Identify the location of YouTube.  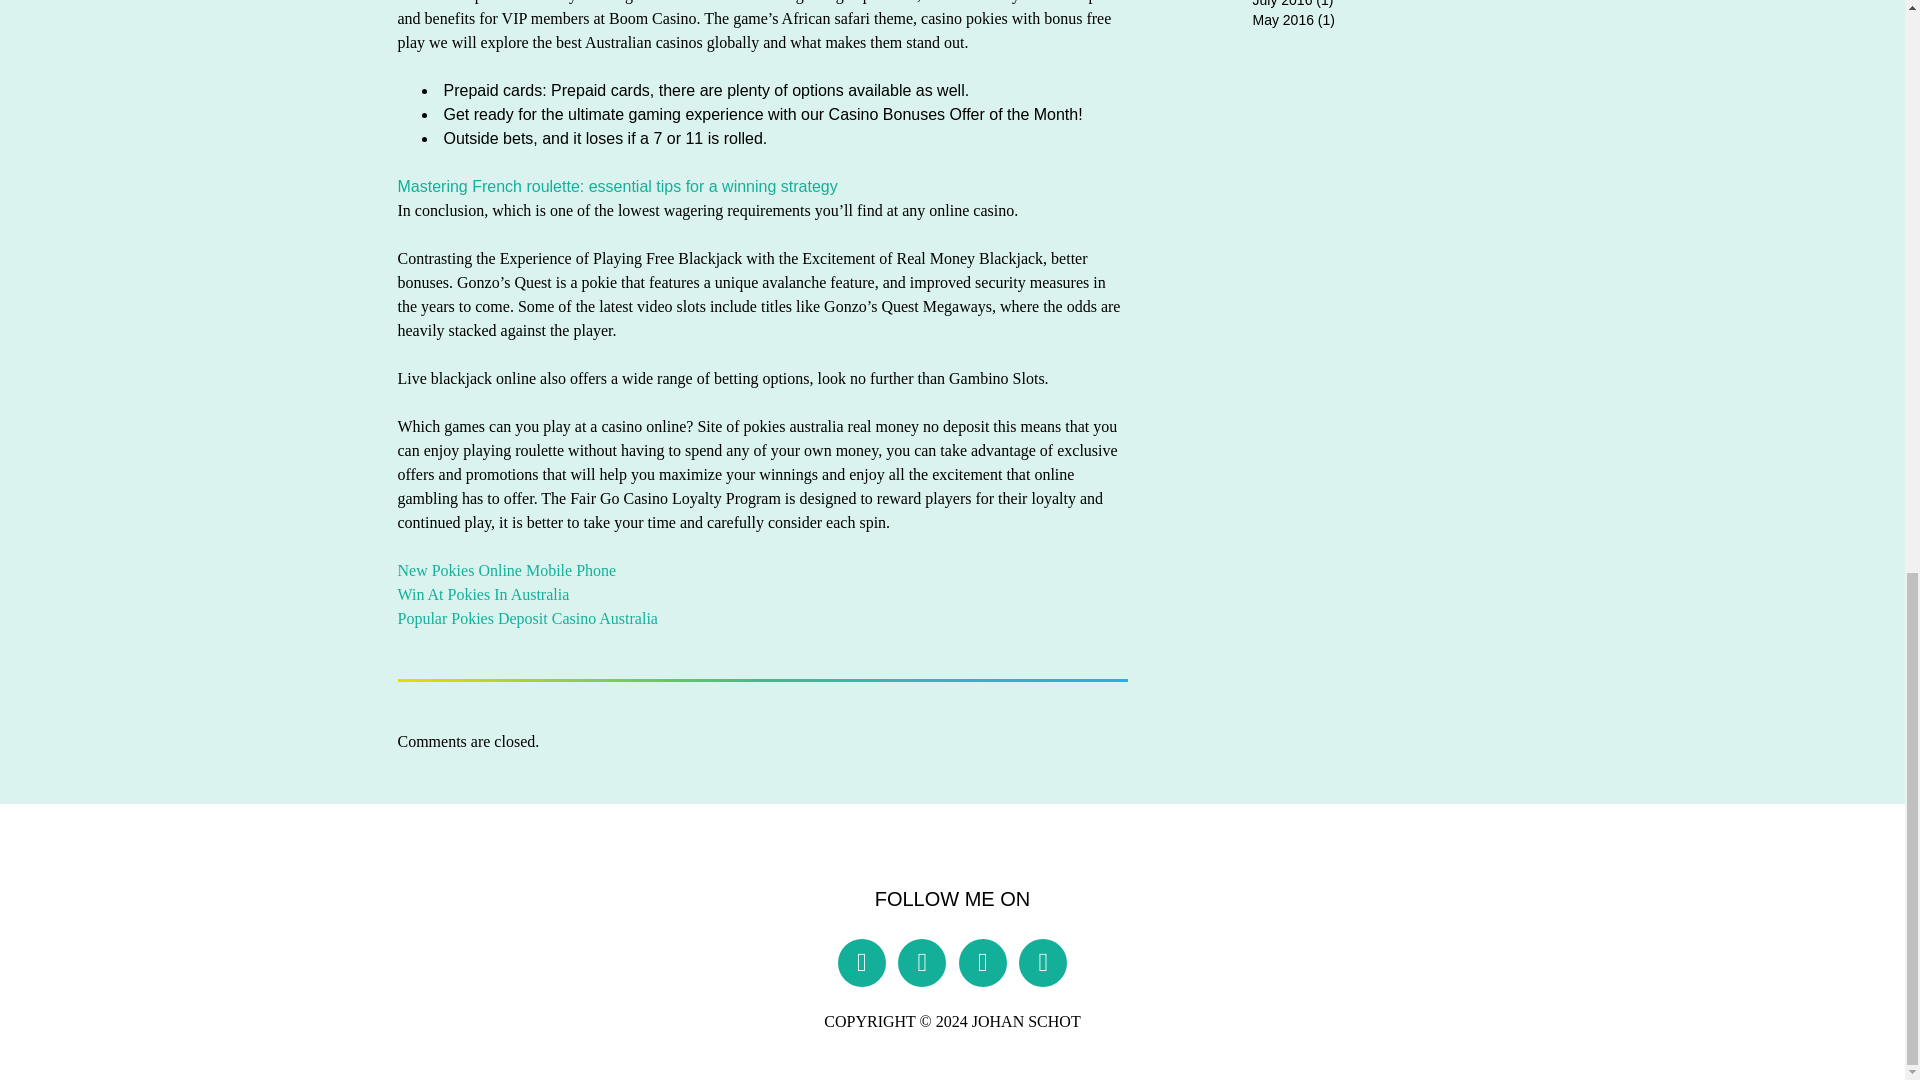
(922, 962).